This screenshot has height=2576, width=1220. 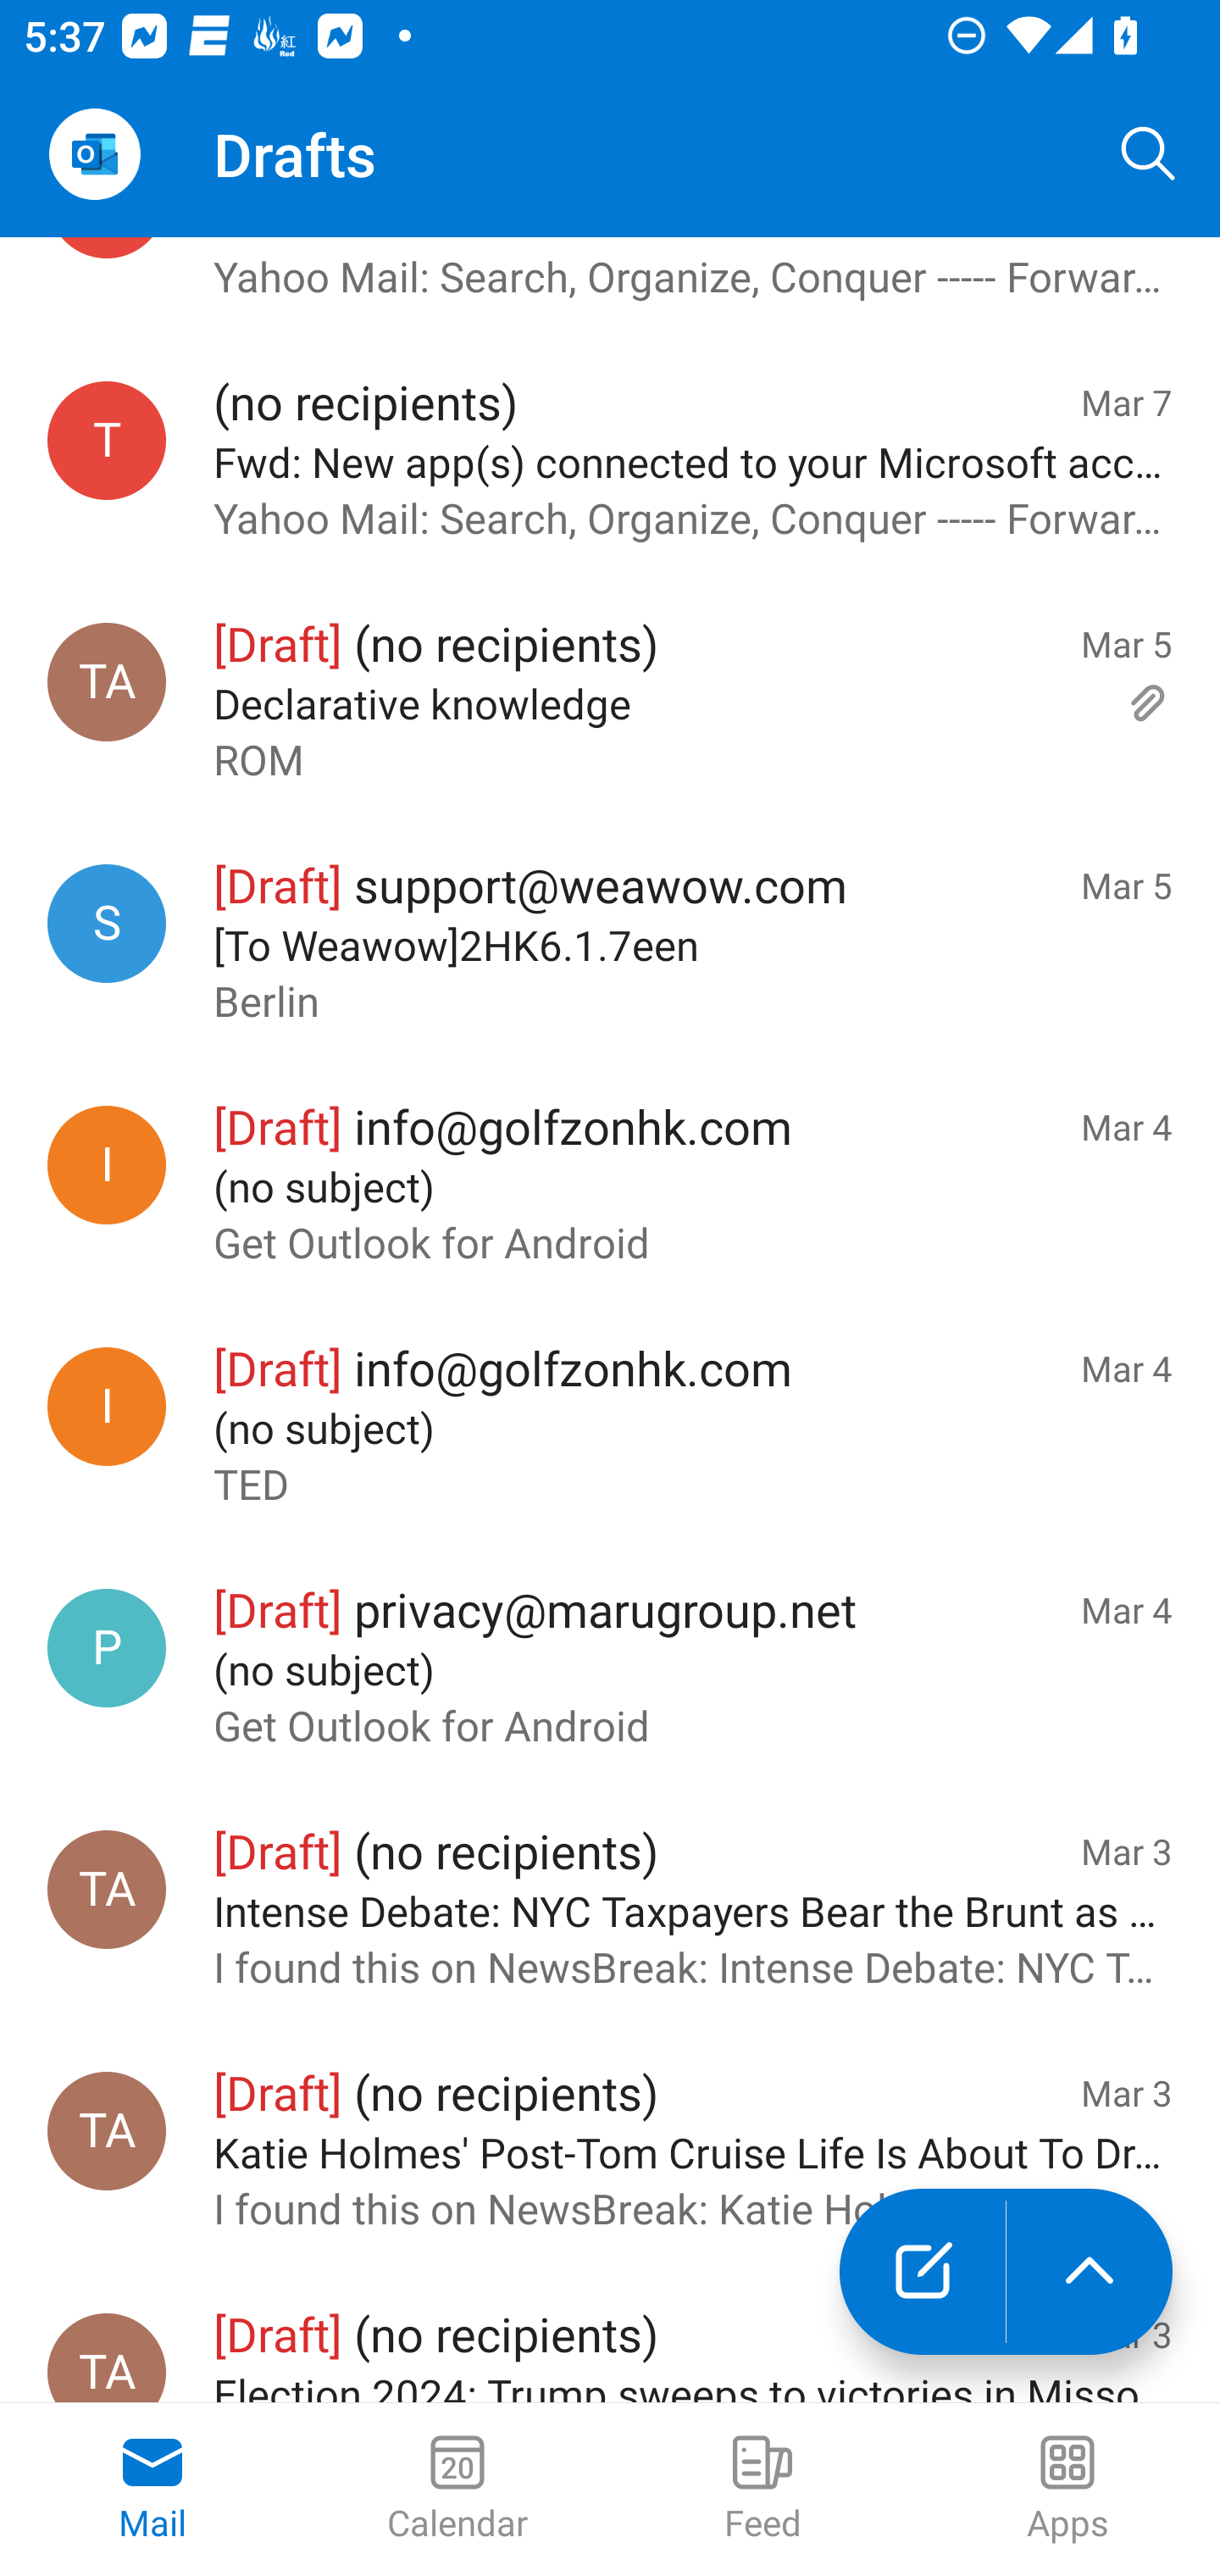 What do you see at coordinates (107, 2130) in the screenshot?
I see `Test Appium, testappium002@outlook.com` at bounding box center [107, 2130].